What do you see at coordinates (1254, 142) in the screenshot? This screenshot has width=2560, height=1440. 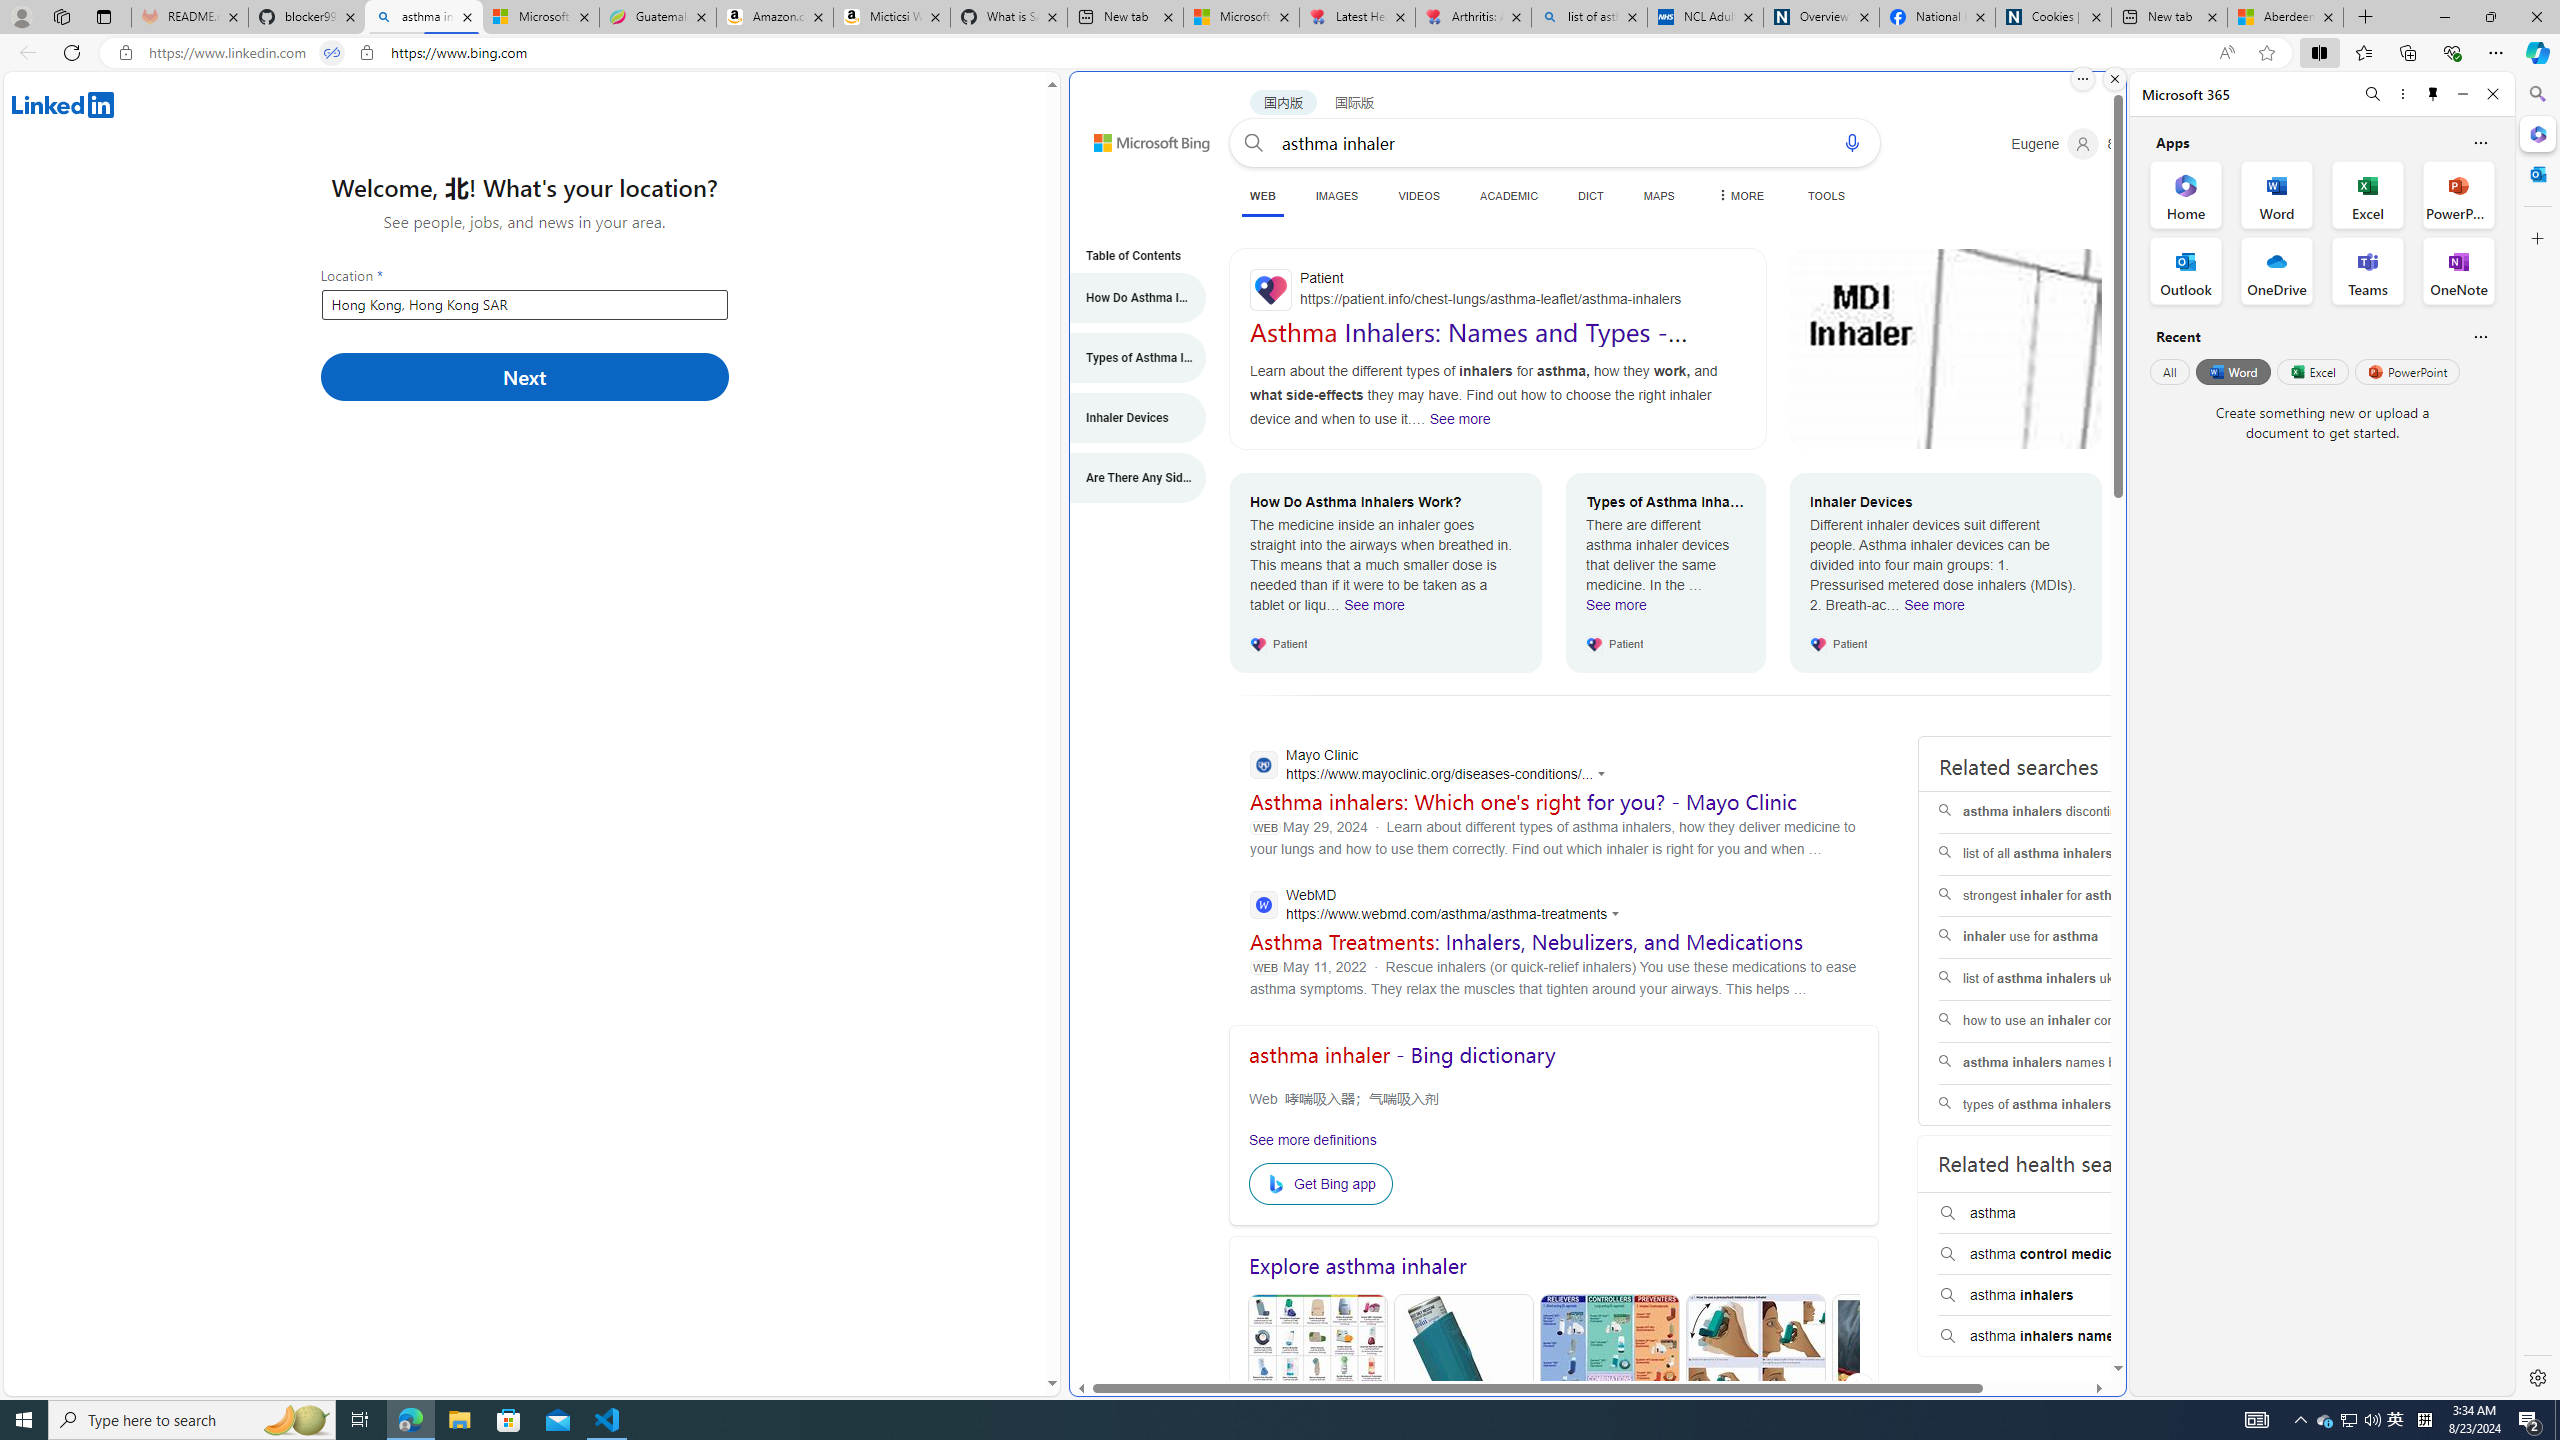 I see `Search button` at bounding box center [1254, 142].